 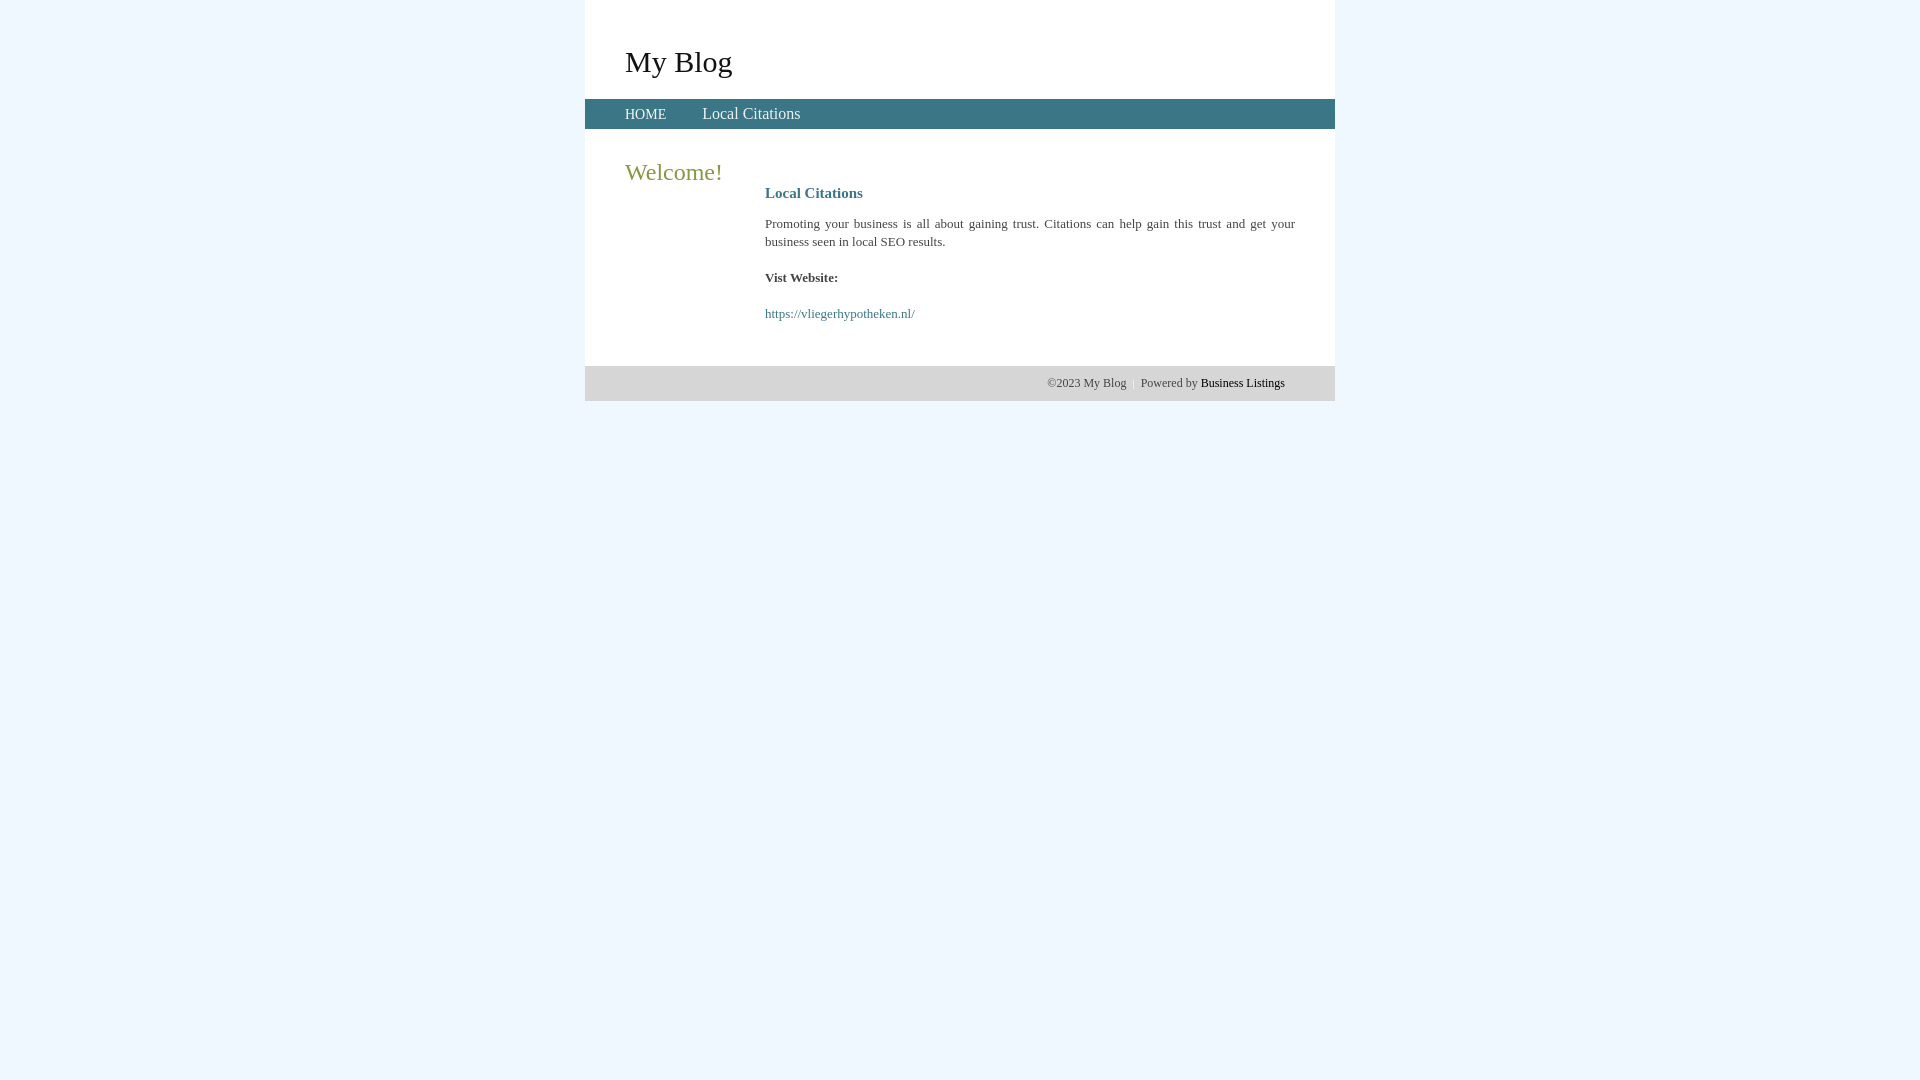 I want to click on HOME, so click(x=646, y=114).